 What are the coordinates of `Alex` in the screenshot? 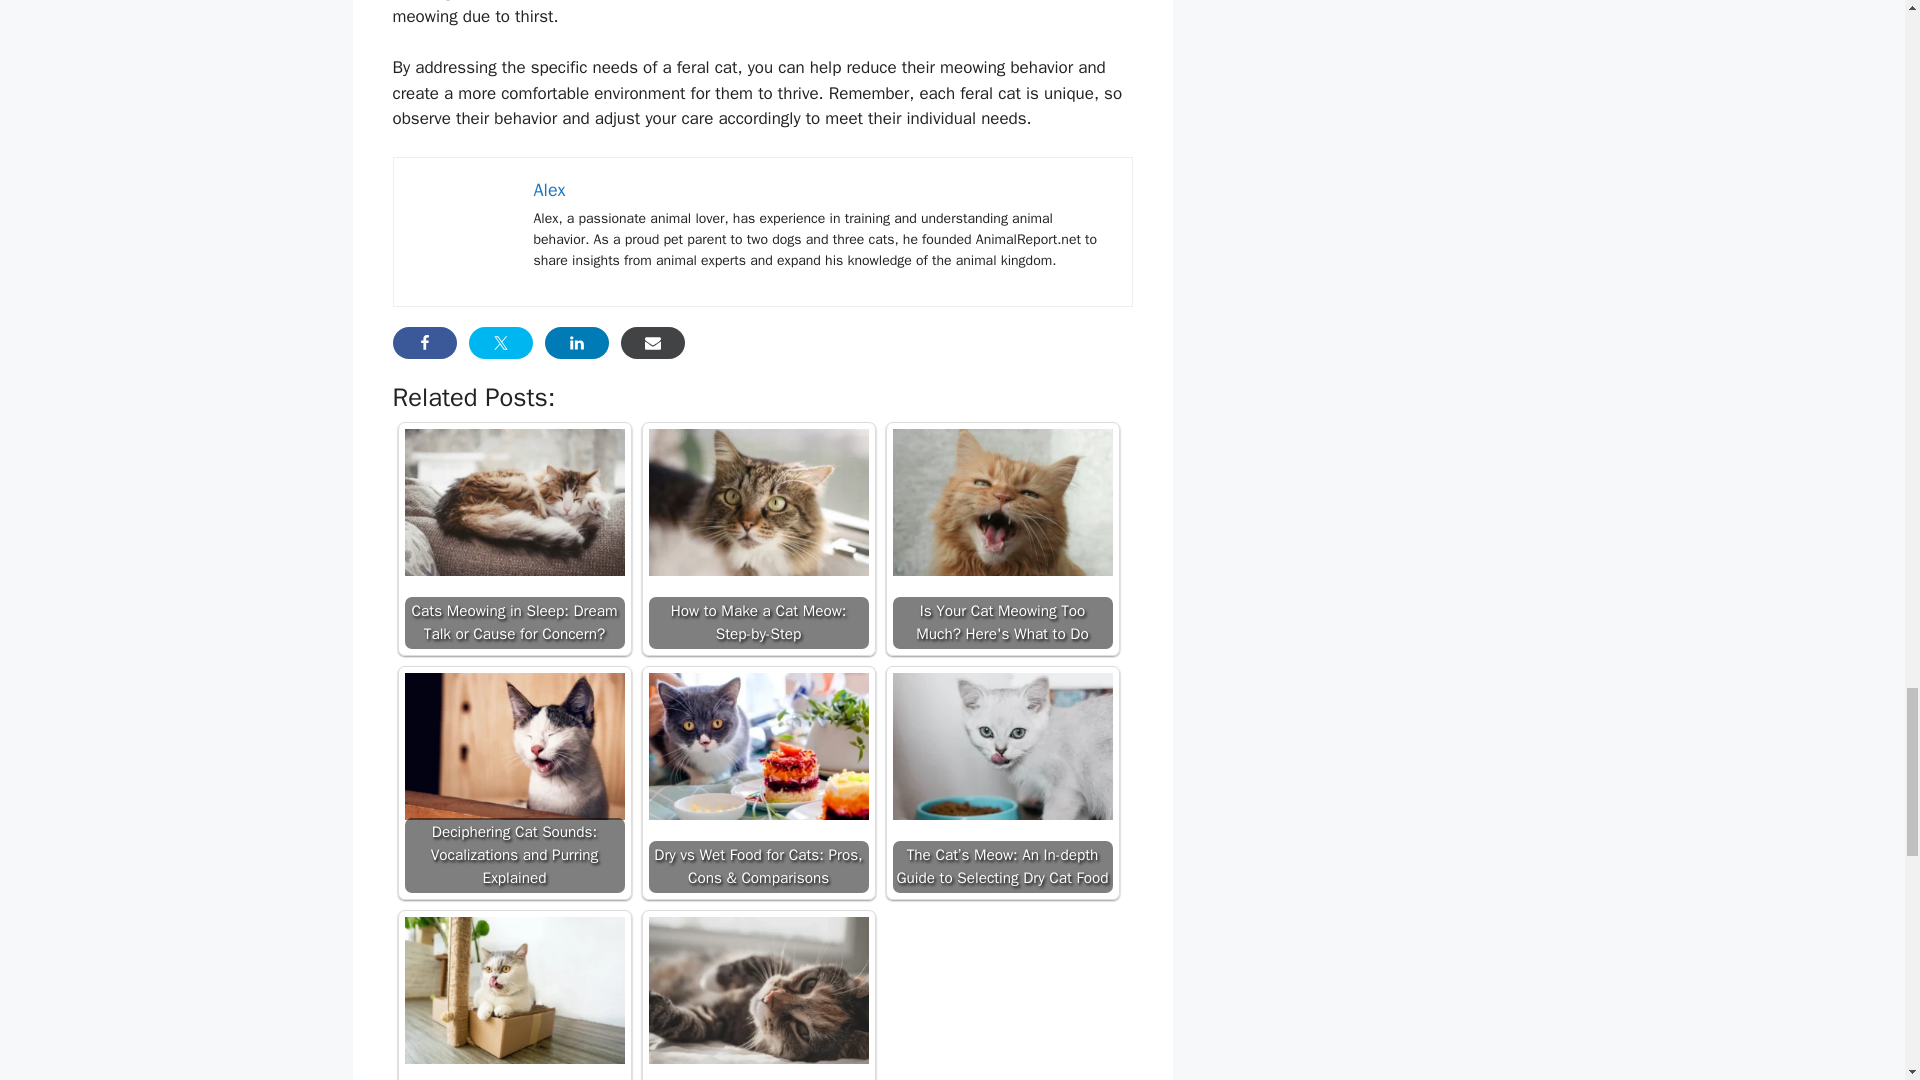 It's located at (550, 190).